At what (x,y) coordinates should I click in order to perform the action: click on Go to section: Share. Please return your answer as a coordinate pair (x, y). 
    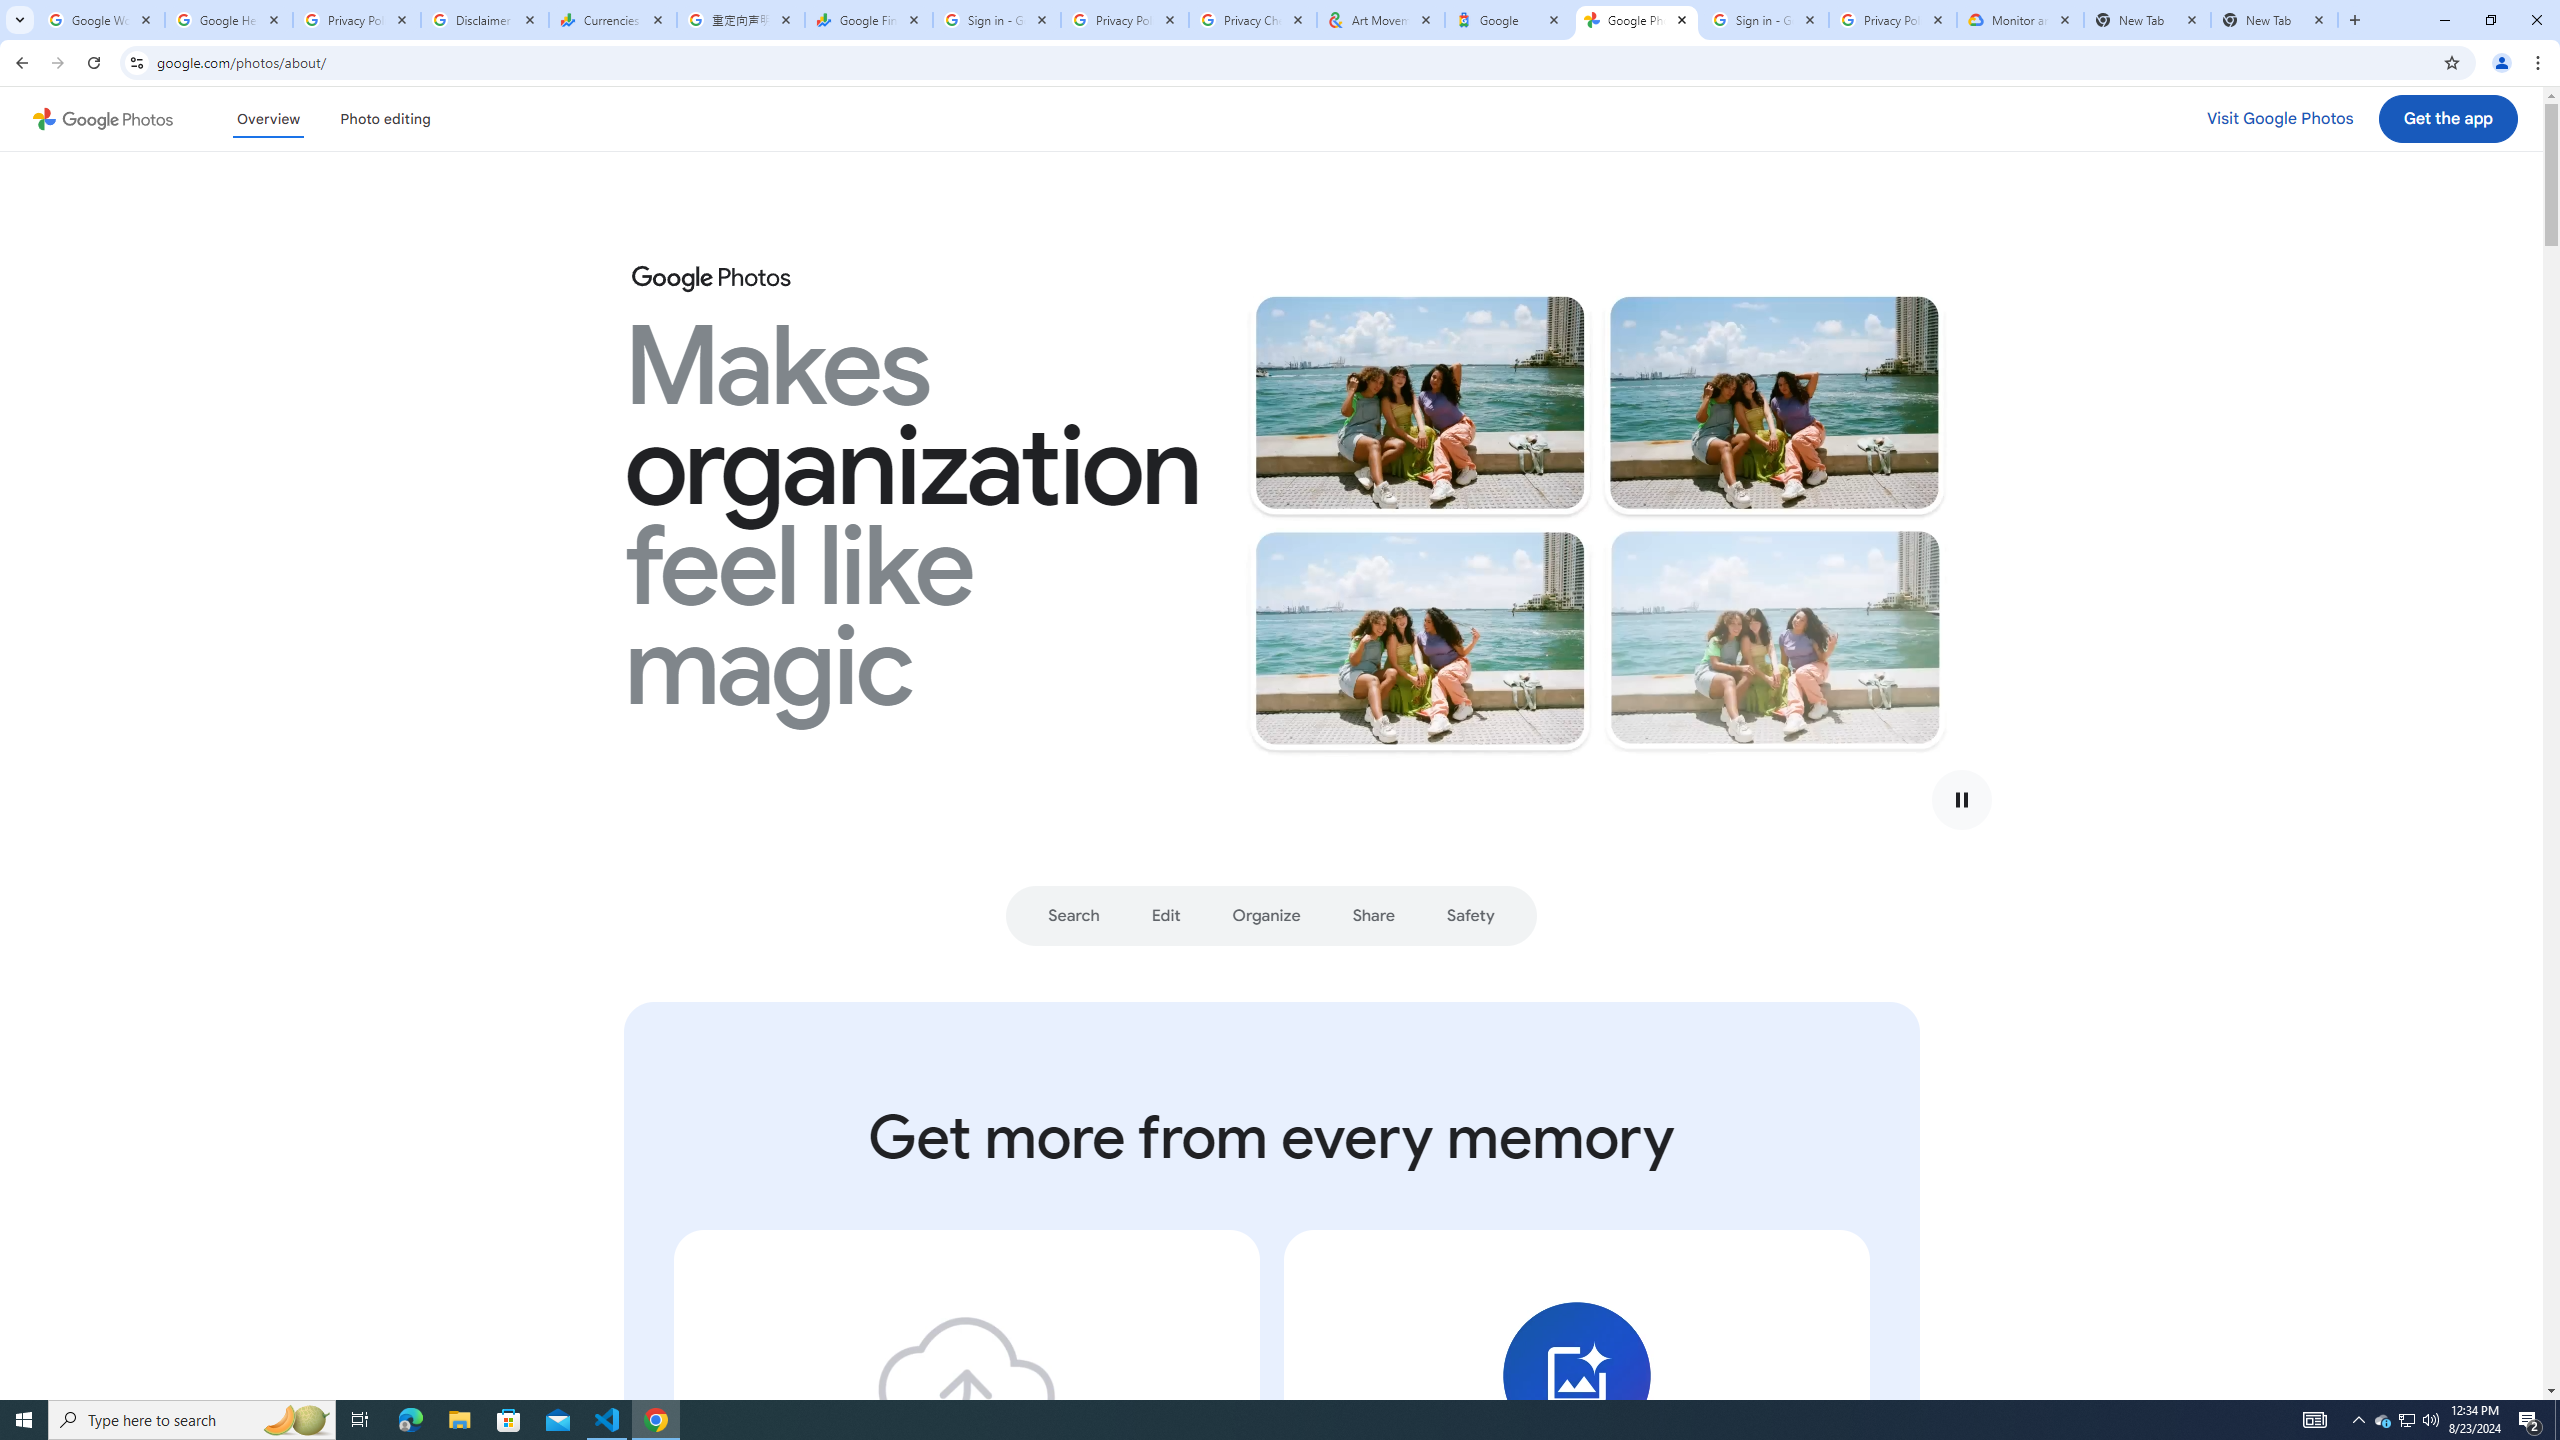
    Looking at the image, I should click on (1374, 916).